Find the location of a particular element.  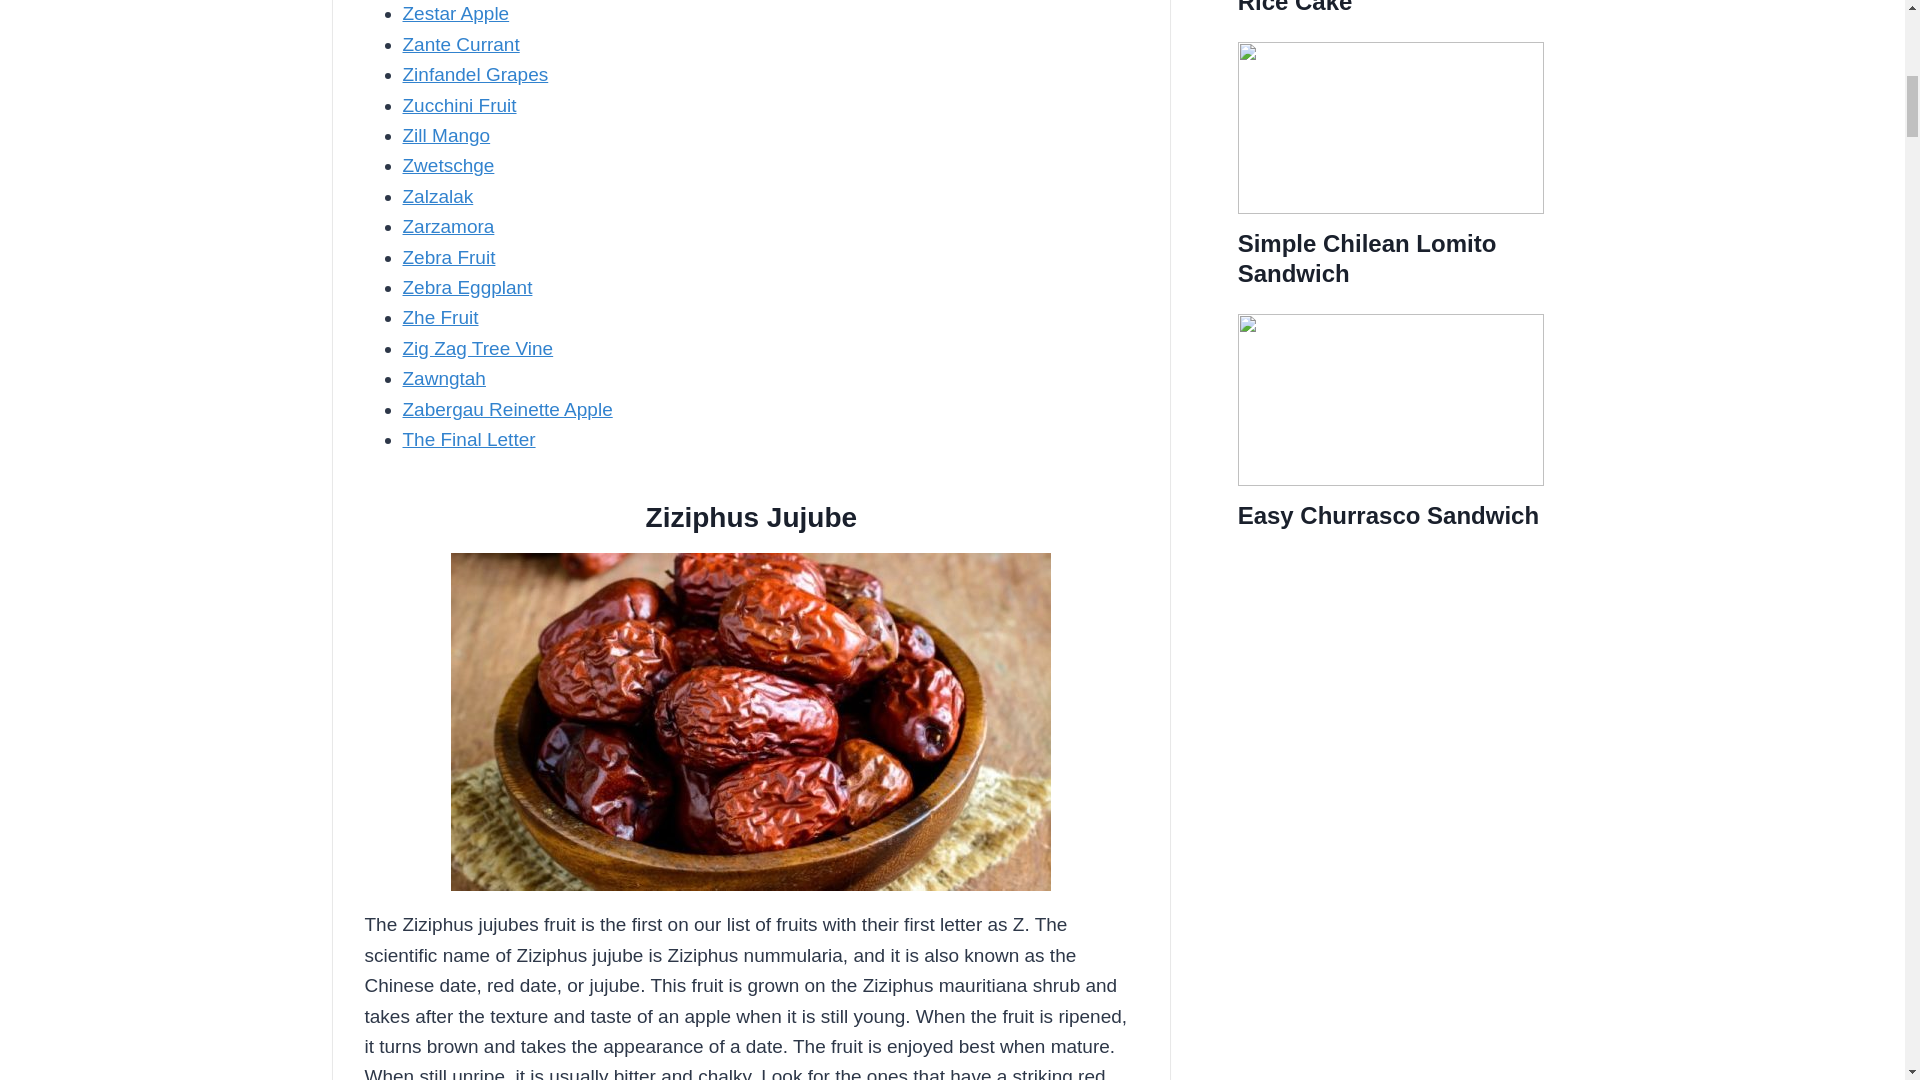

Zinfandel Grapes is located at coordinates (474, 74).